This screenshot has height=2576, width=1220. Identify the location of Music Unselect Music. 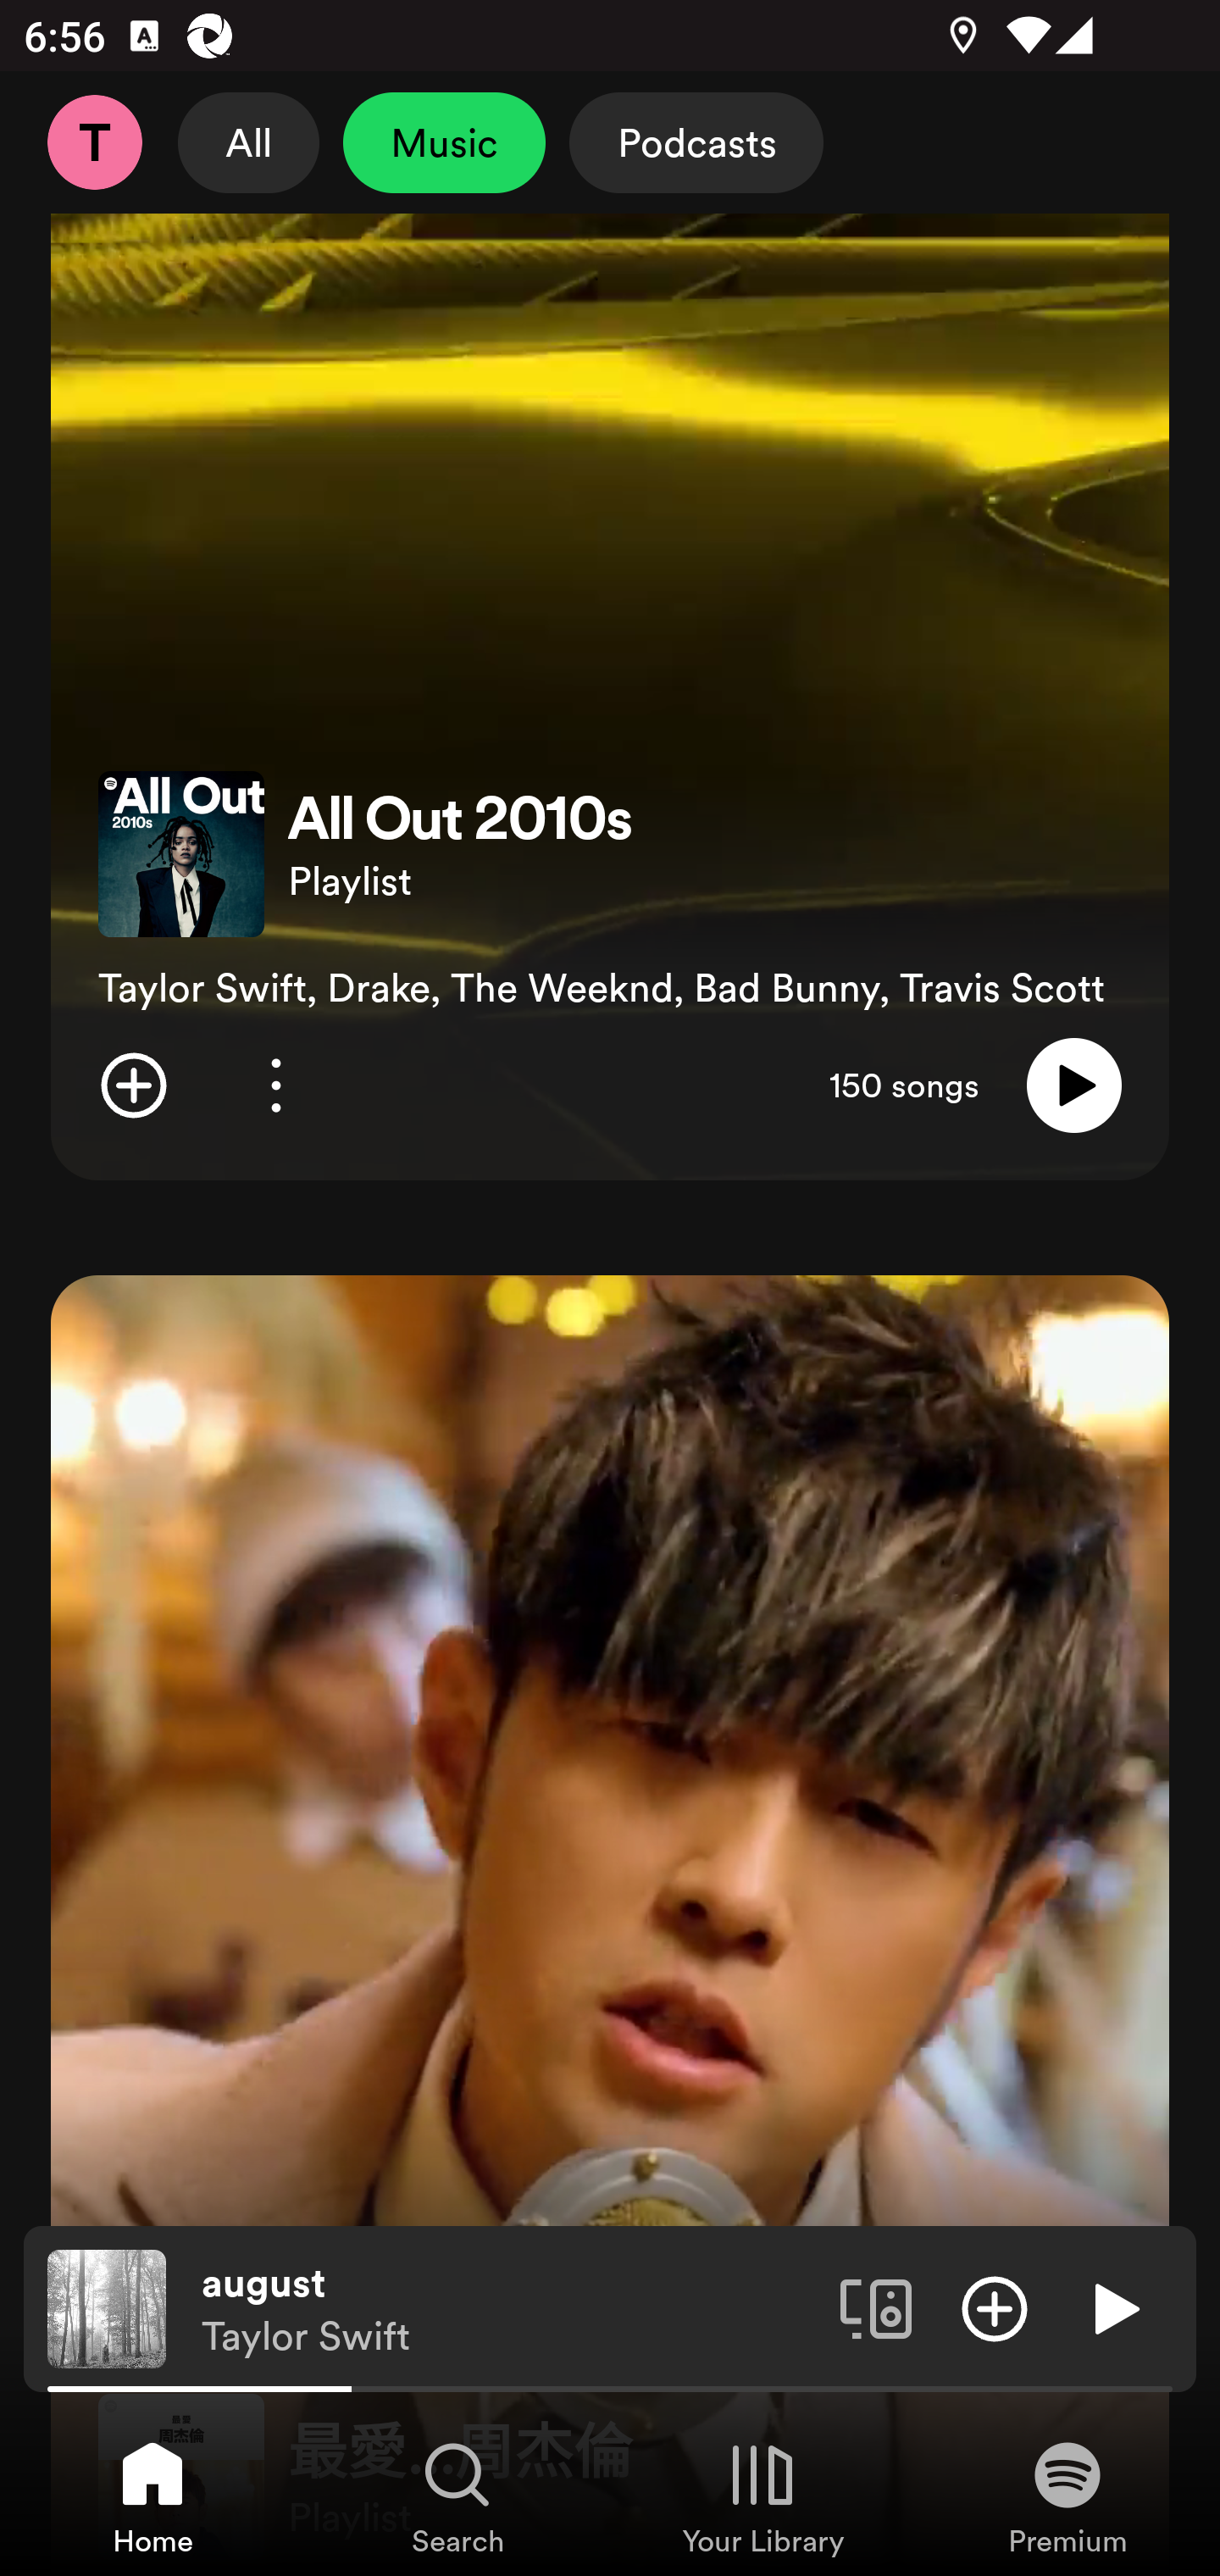
(444, 142).